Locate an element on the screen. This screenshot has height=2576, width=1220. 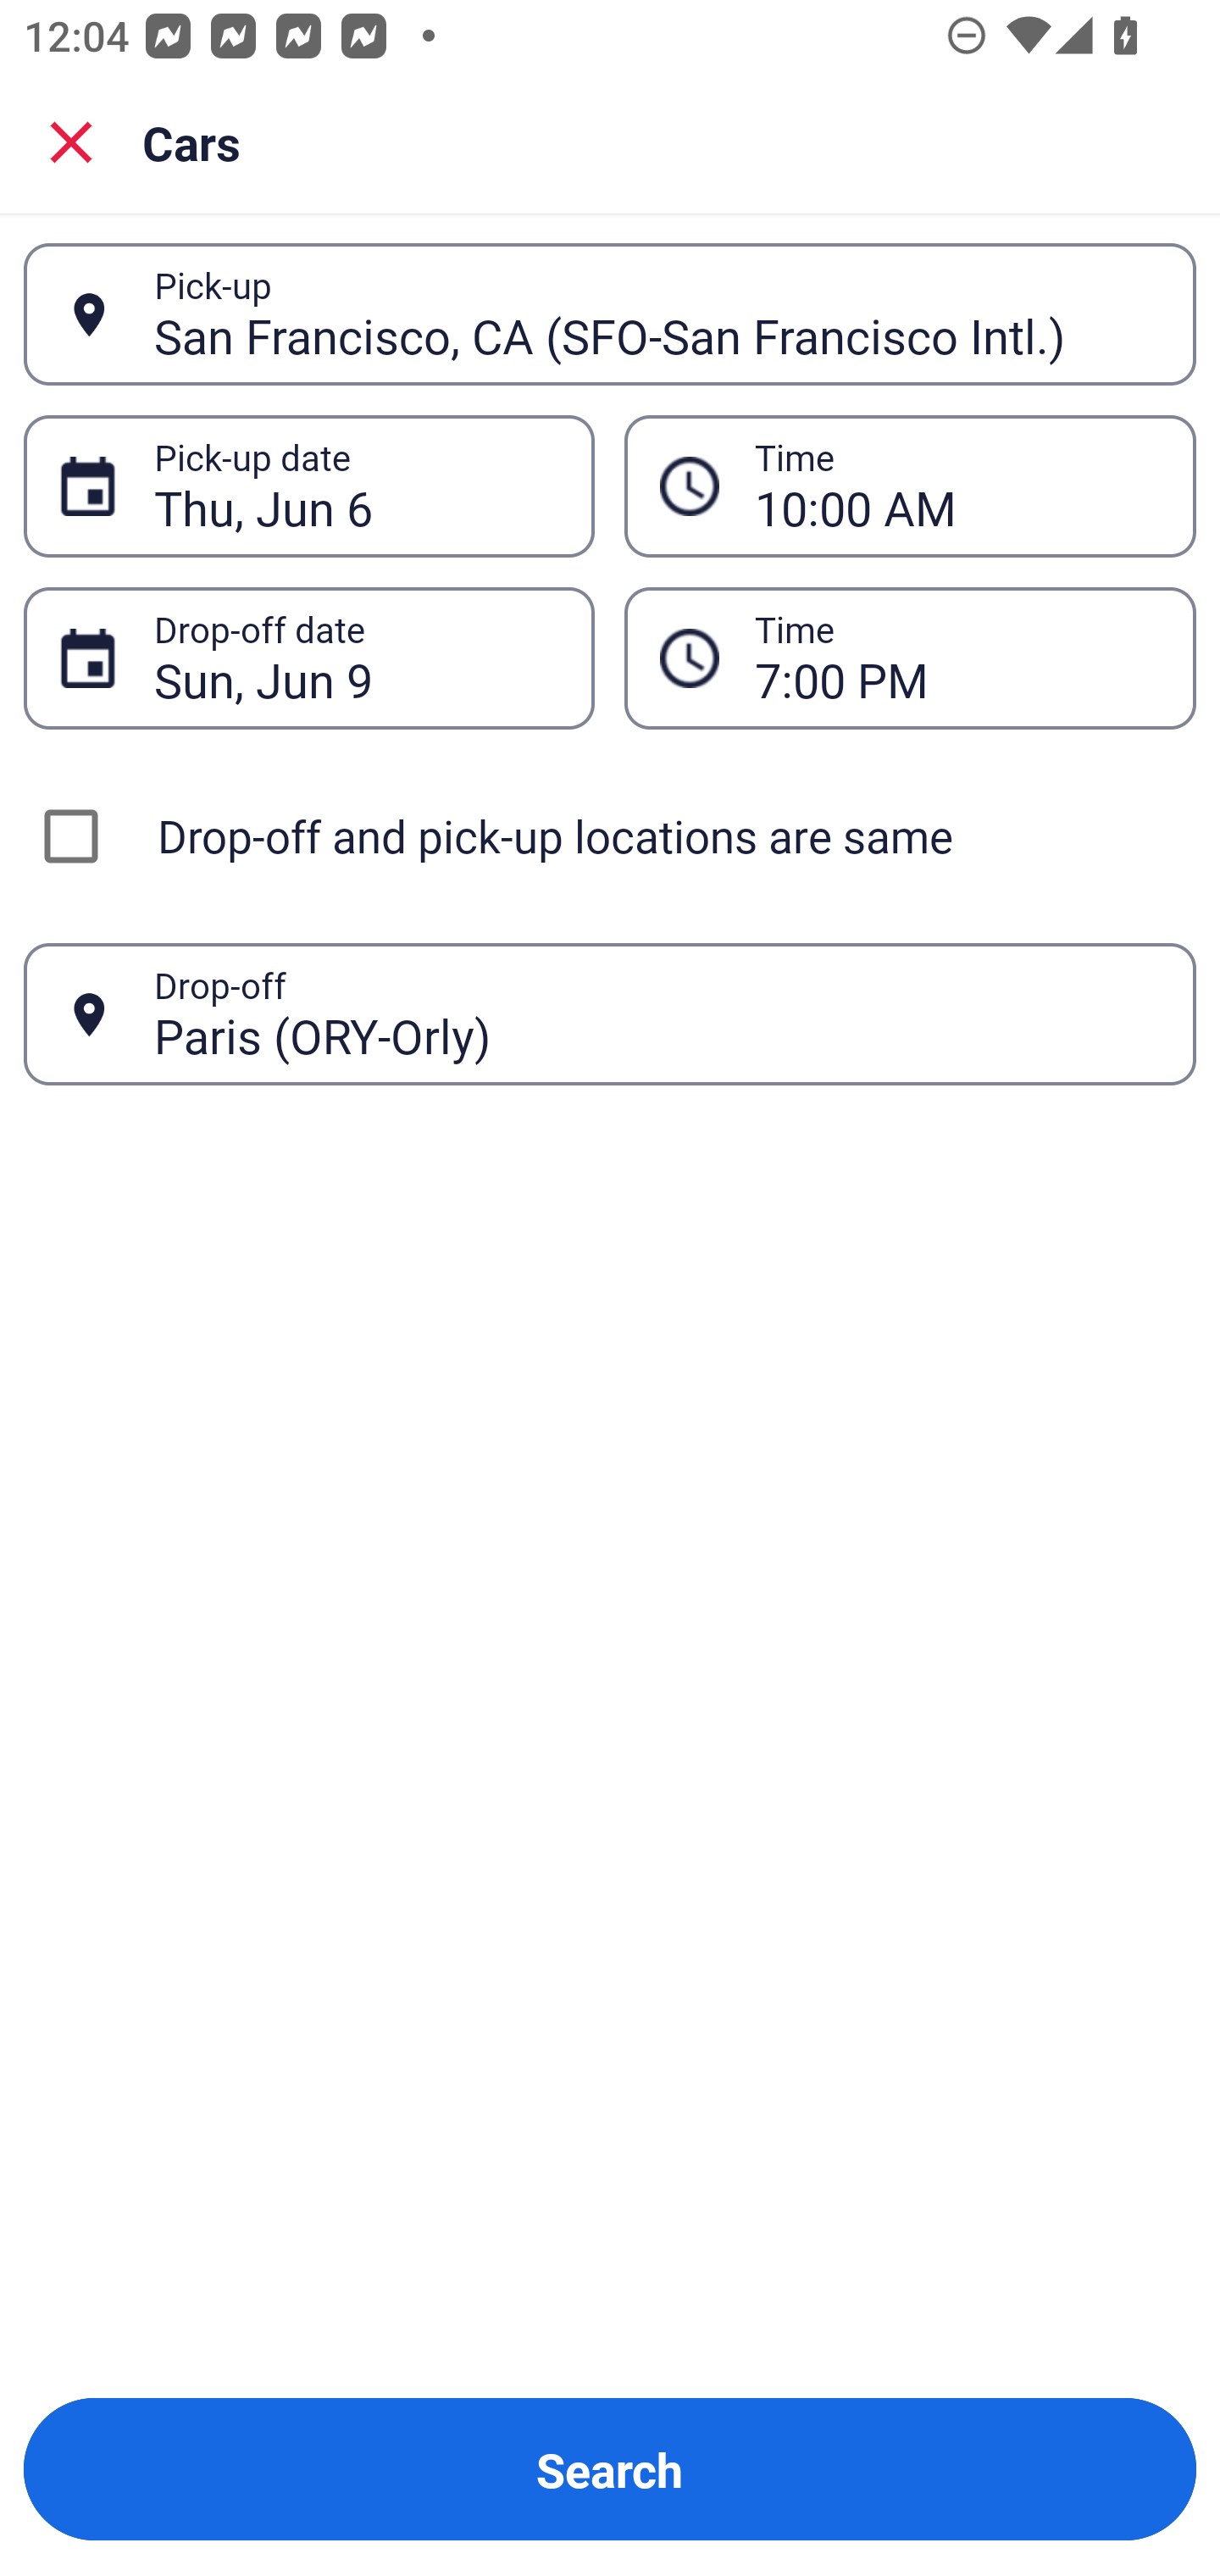
Paris (ORY-Orly) is located at coordinates (657, 1013).